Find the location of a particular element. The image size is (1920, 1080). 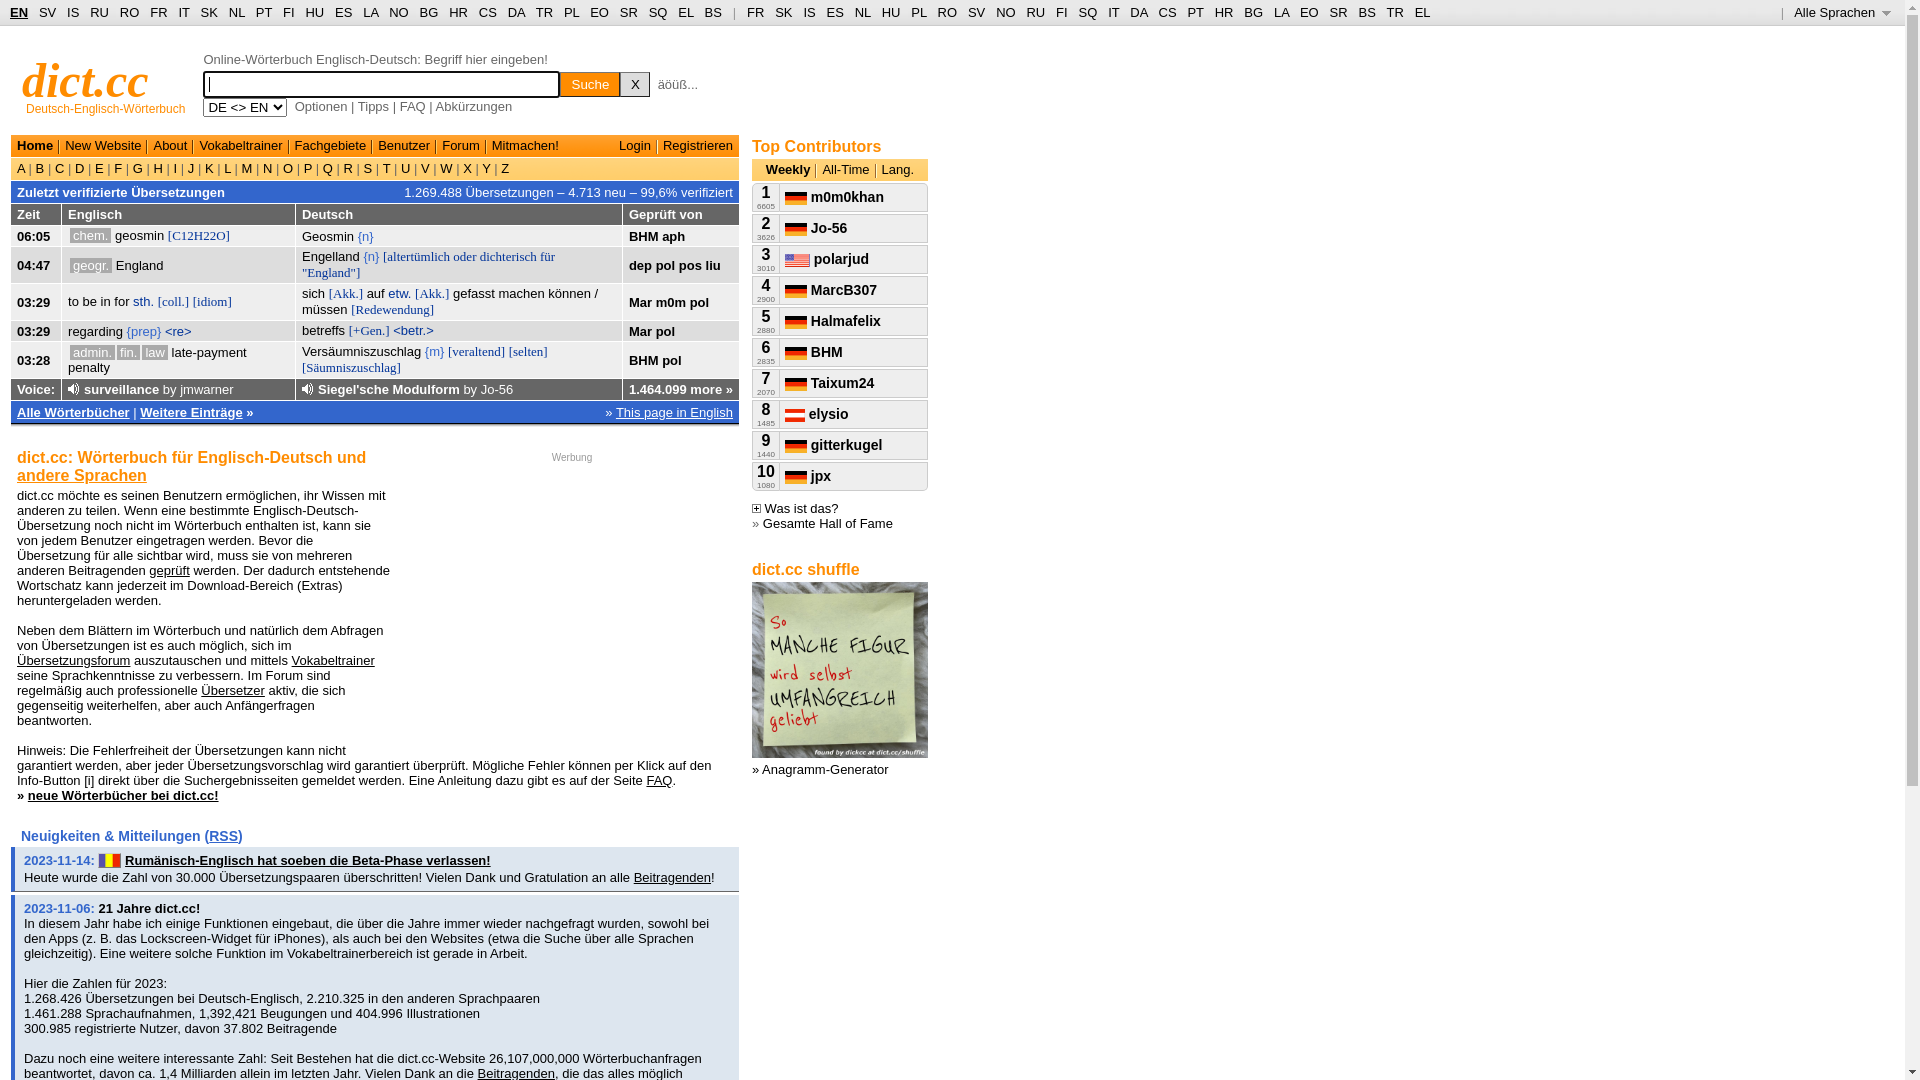

Y is located at coordinates (486, 168).